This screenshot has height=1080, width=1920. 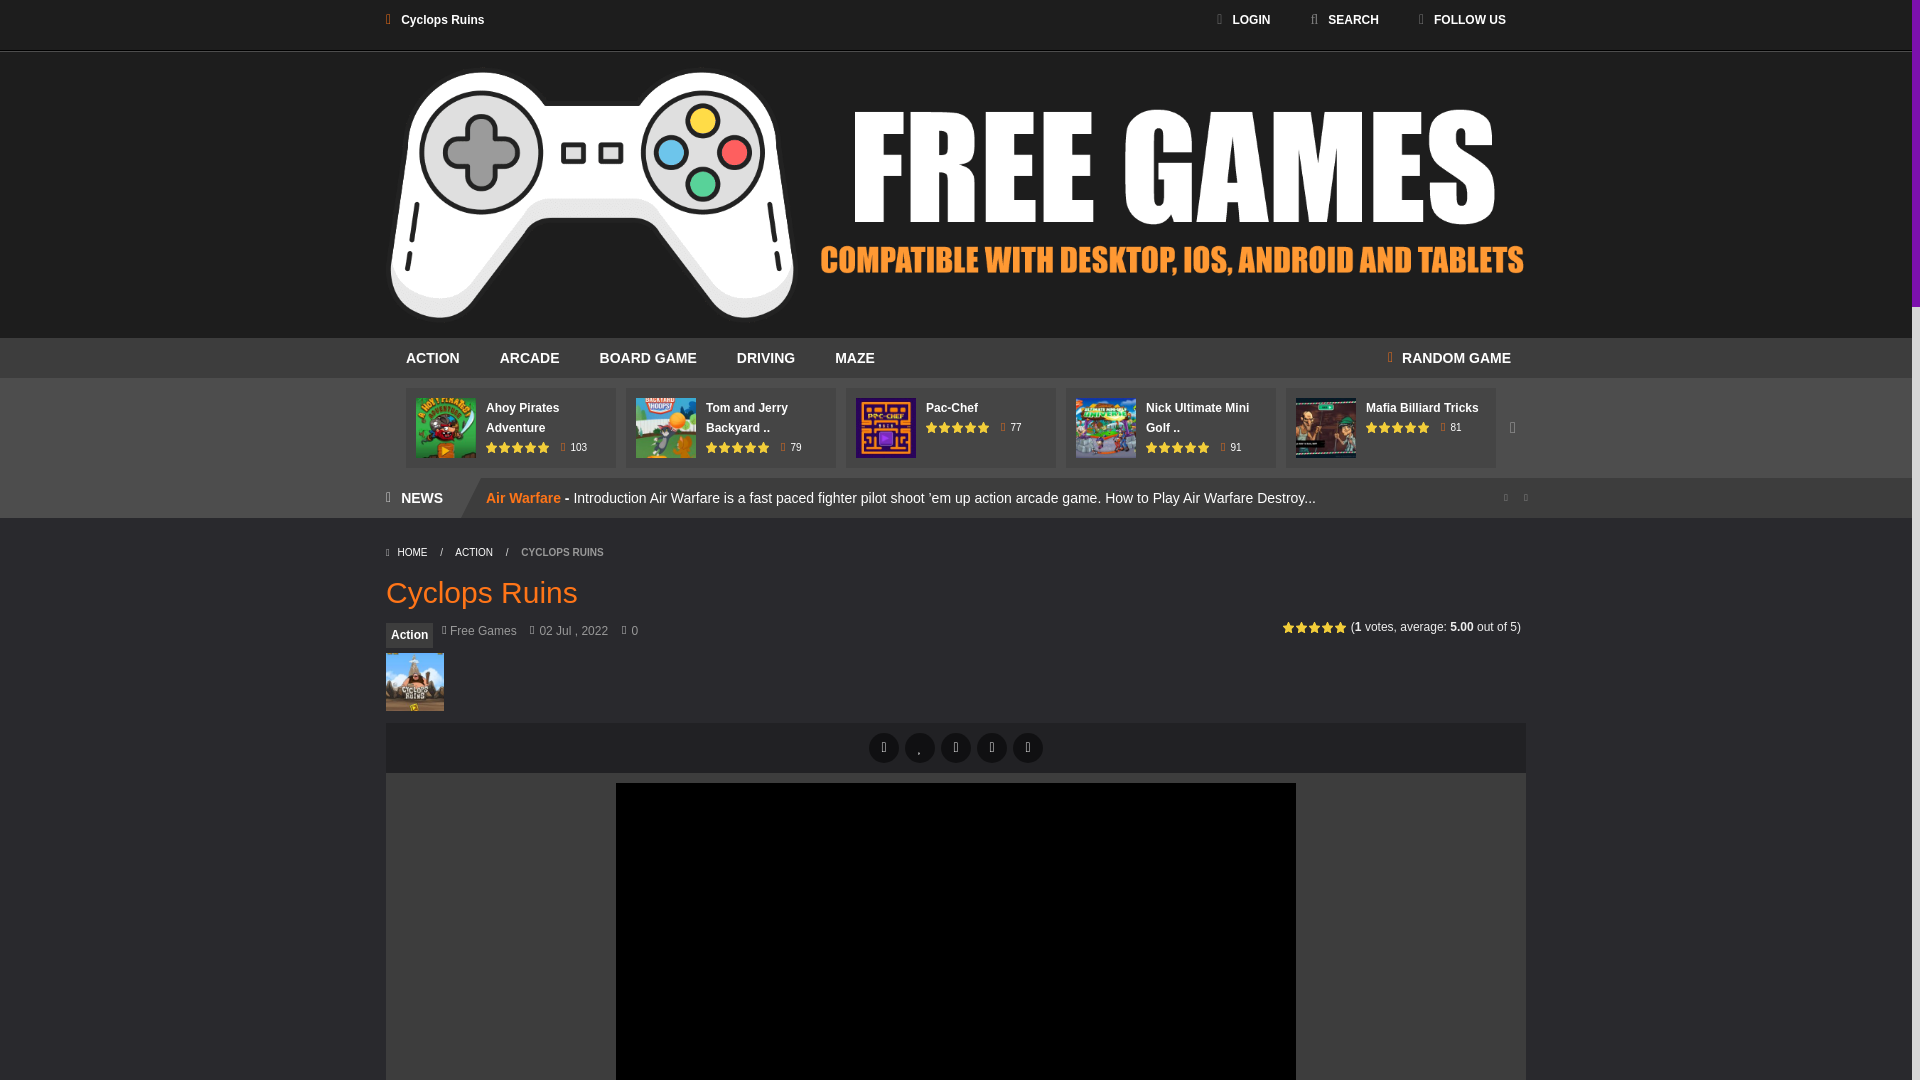 What do you see at coordinates (854, 358) in the screenshot?
I see `MAZE` at bounding box center [854, 358].